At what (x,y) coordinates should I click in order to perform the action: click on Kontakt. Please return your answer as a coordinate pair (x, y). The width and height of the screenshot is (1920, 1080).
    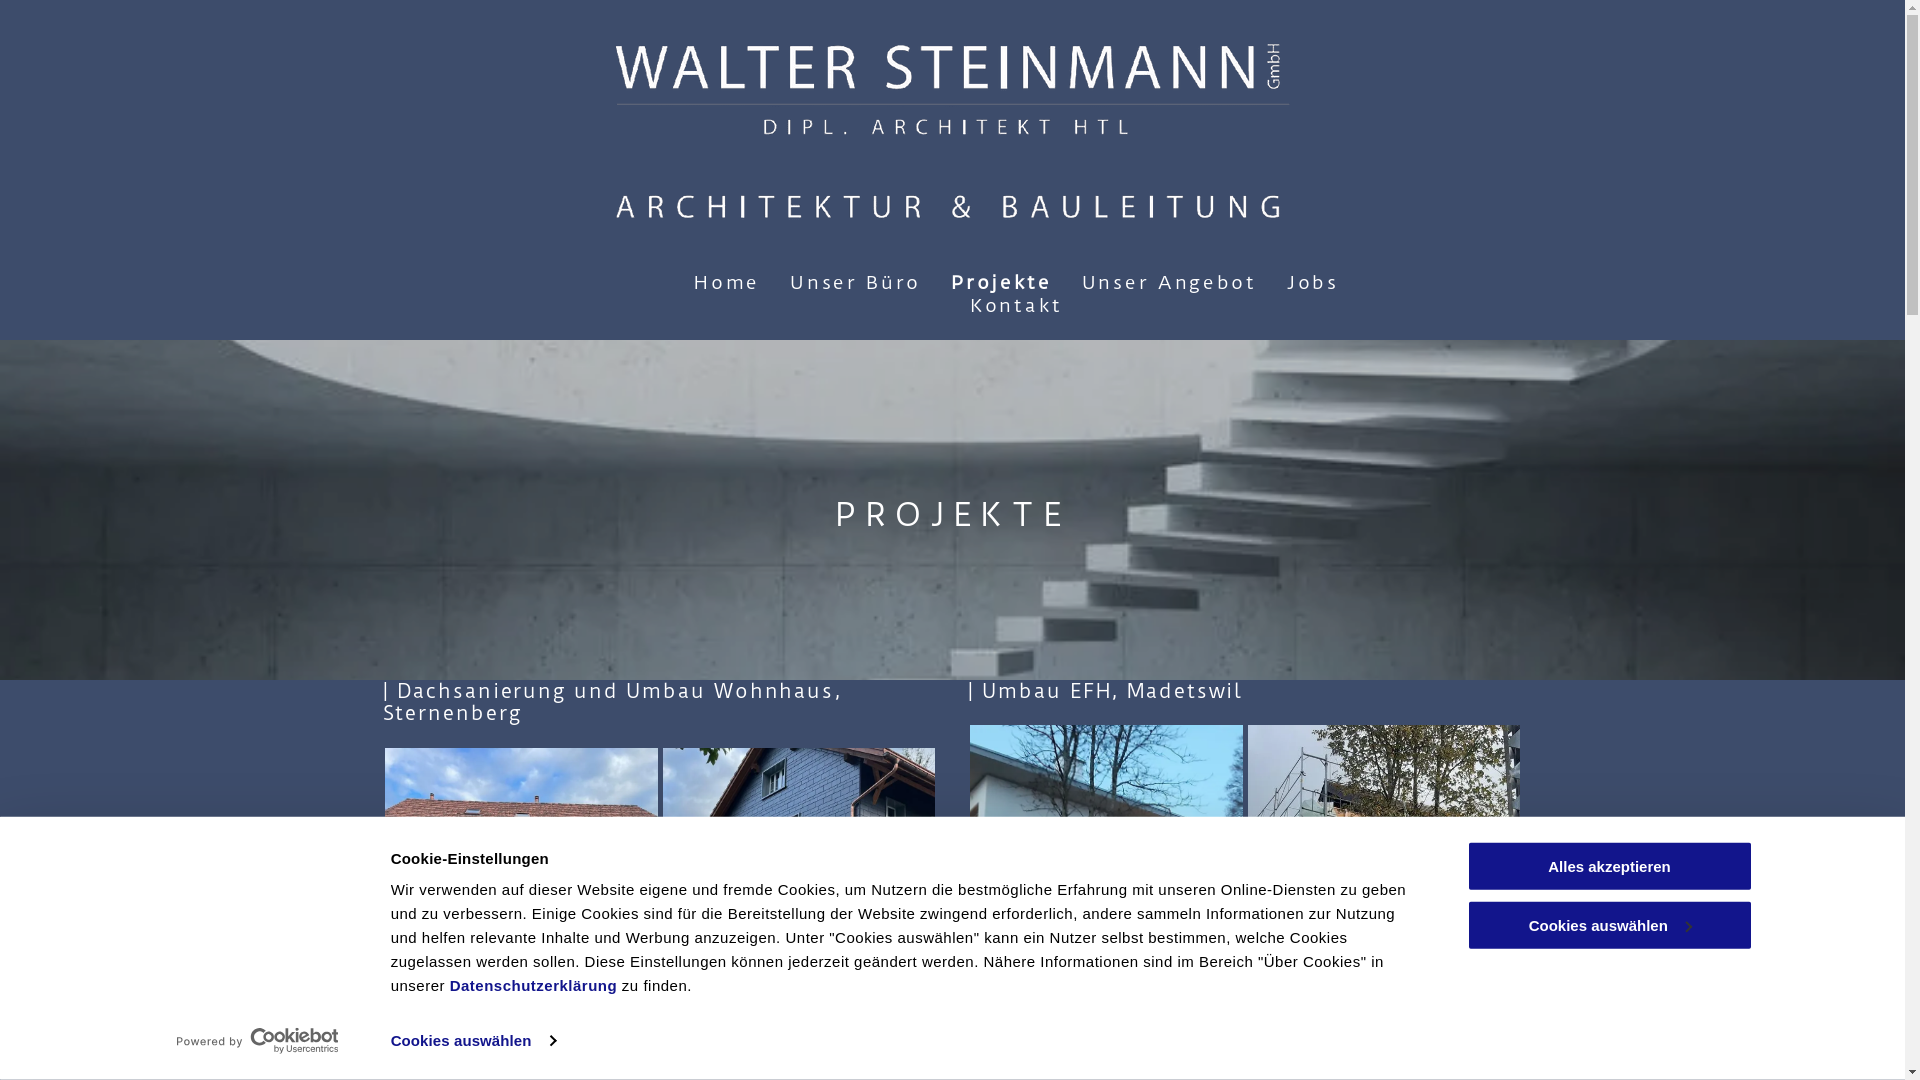
    Looking at the image, I should click on (1016, 306).